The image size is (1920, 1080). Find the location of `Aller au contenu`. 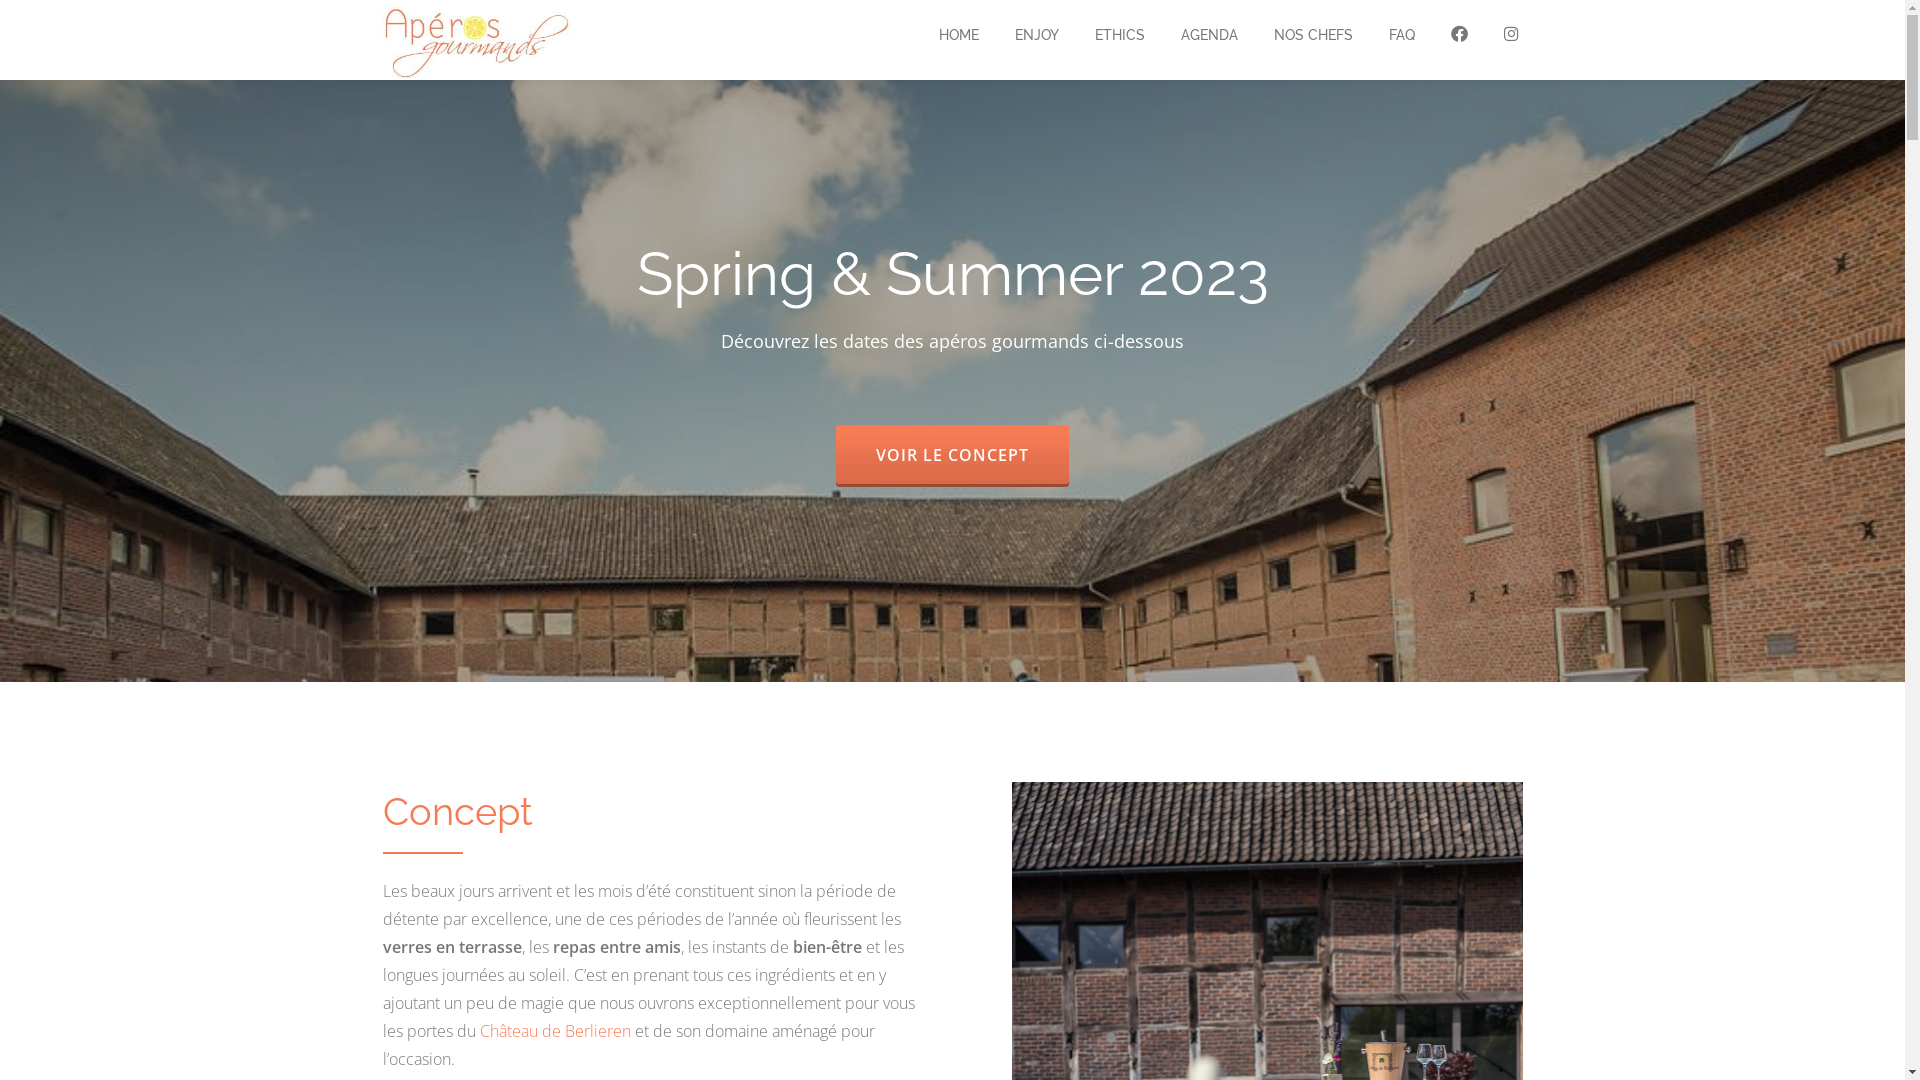

Aller au contenu is located at coordinates (0, 40).